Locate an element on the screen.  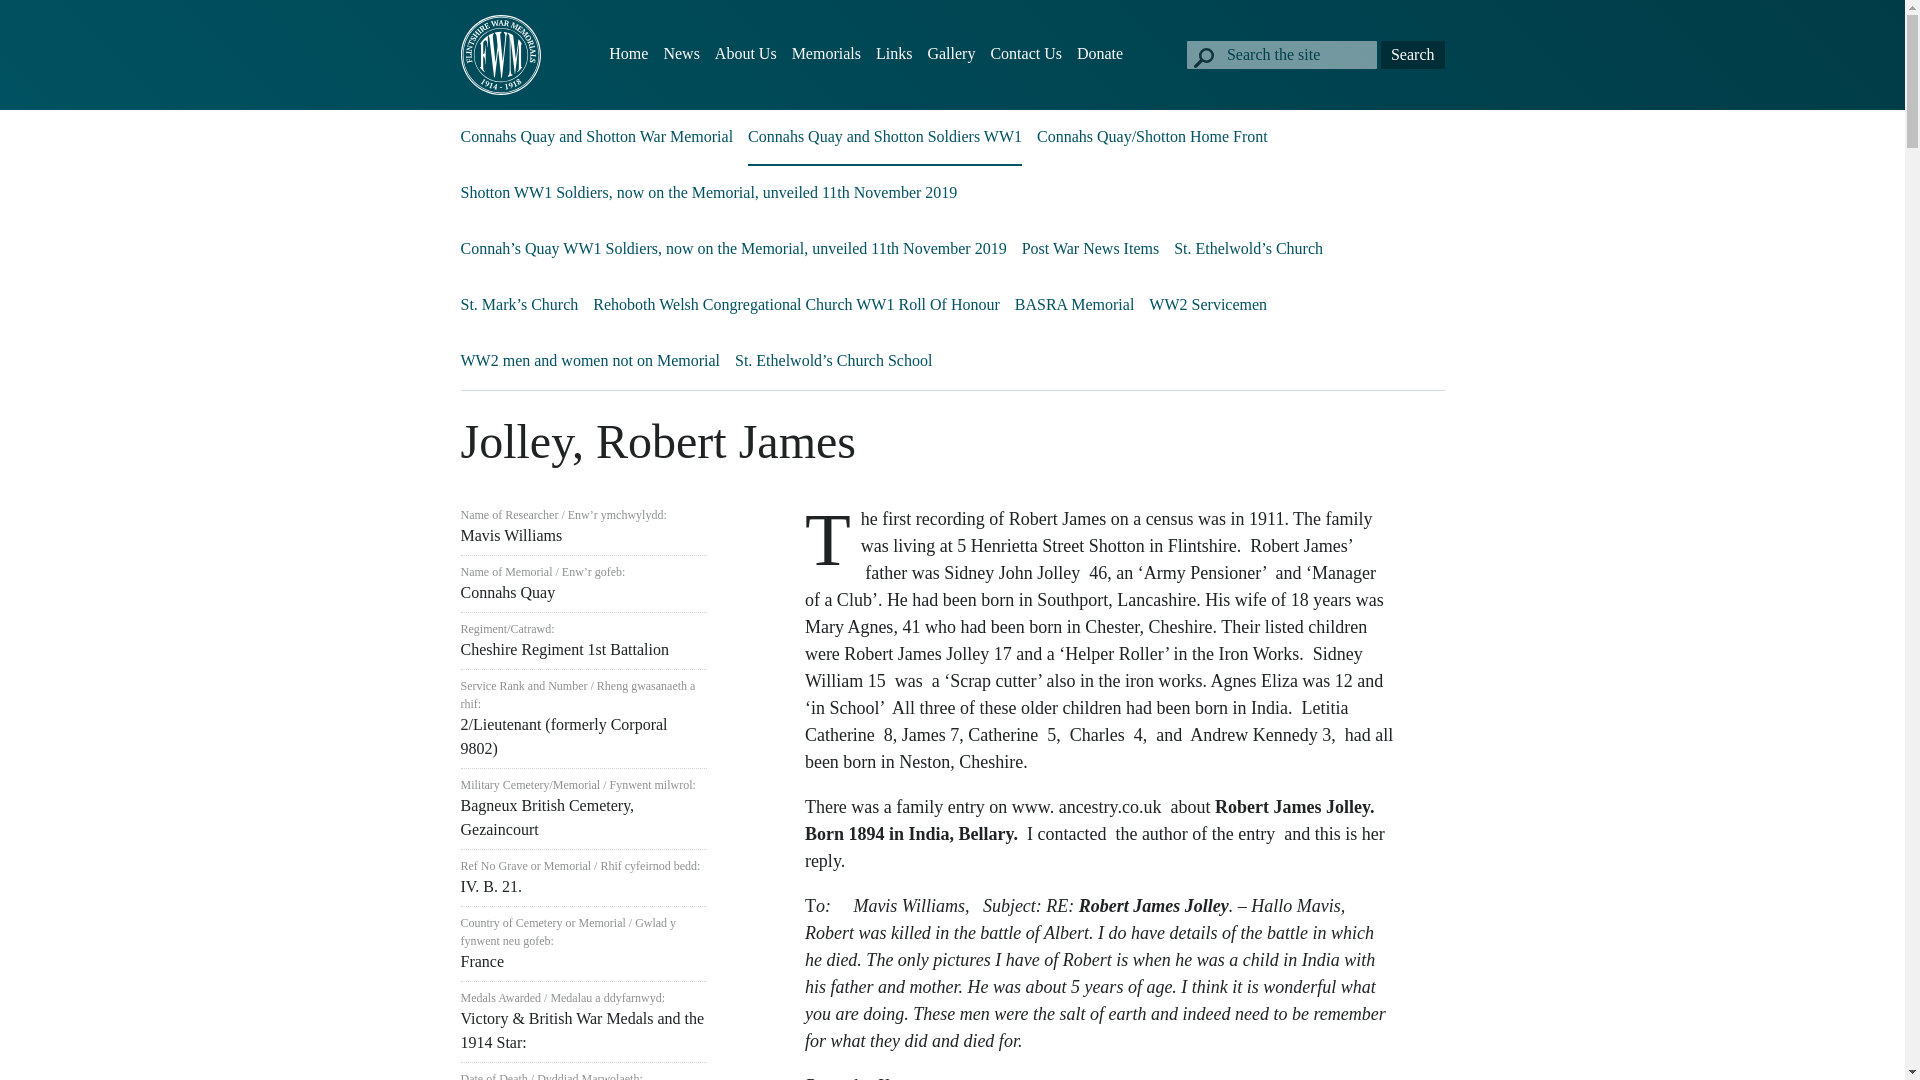
Home is located at coordinates (628, 54).